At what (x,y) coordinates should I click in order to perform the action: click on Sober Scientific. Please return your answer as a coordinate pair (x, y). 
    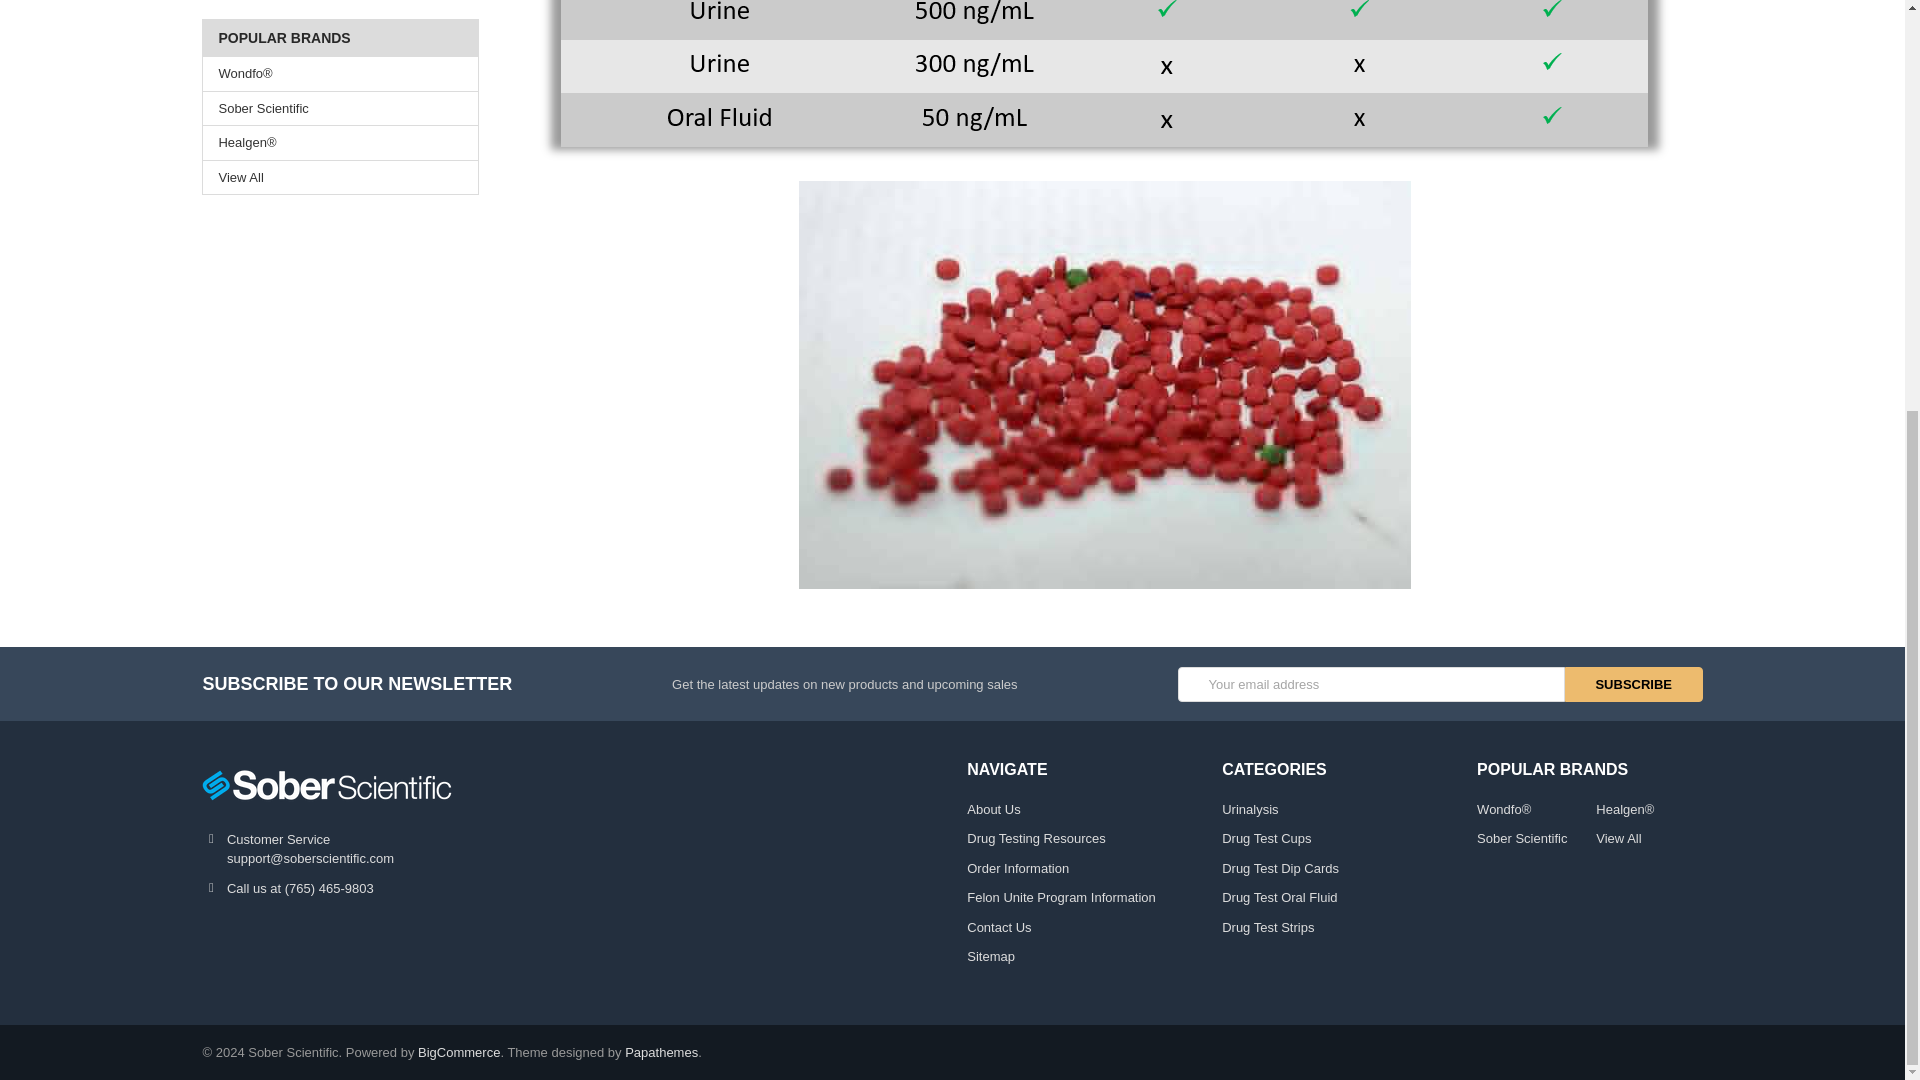
    Looking at the image, I should click on (326, 785).